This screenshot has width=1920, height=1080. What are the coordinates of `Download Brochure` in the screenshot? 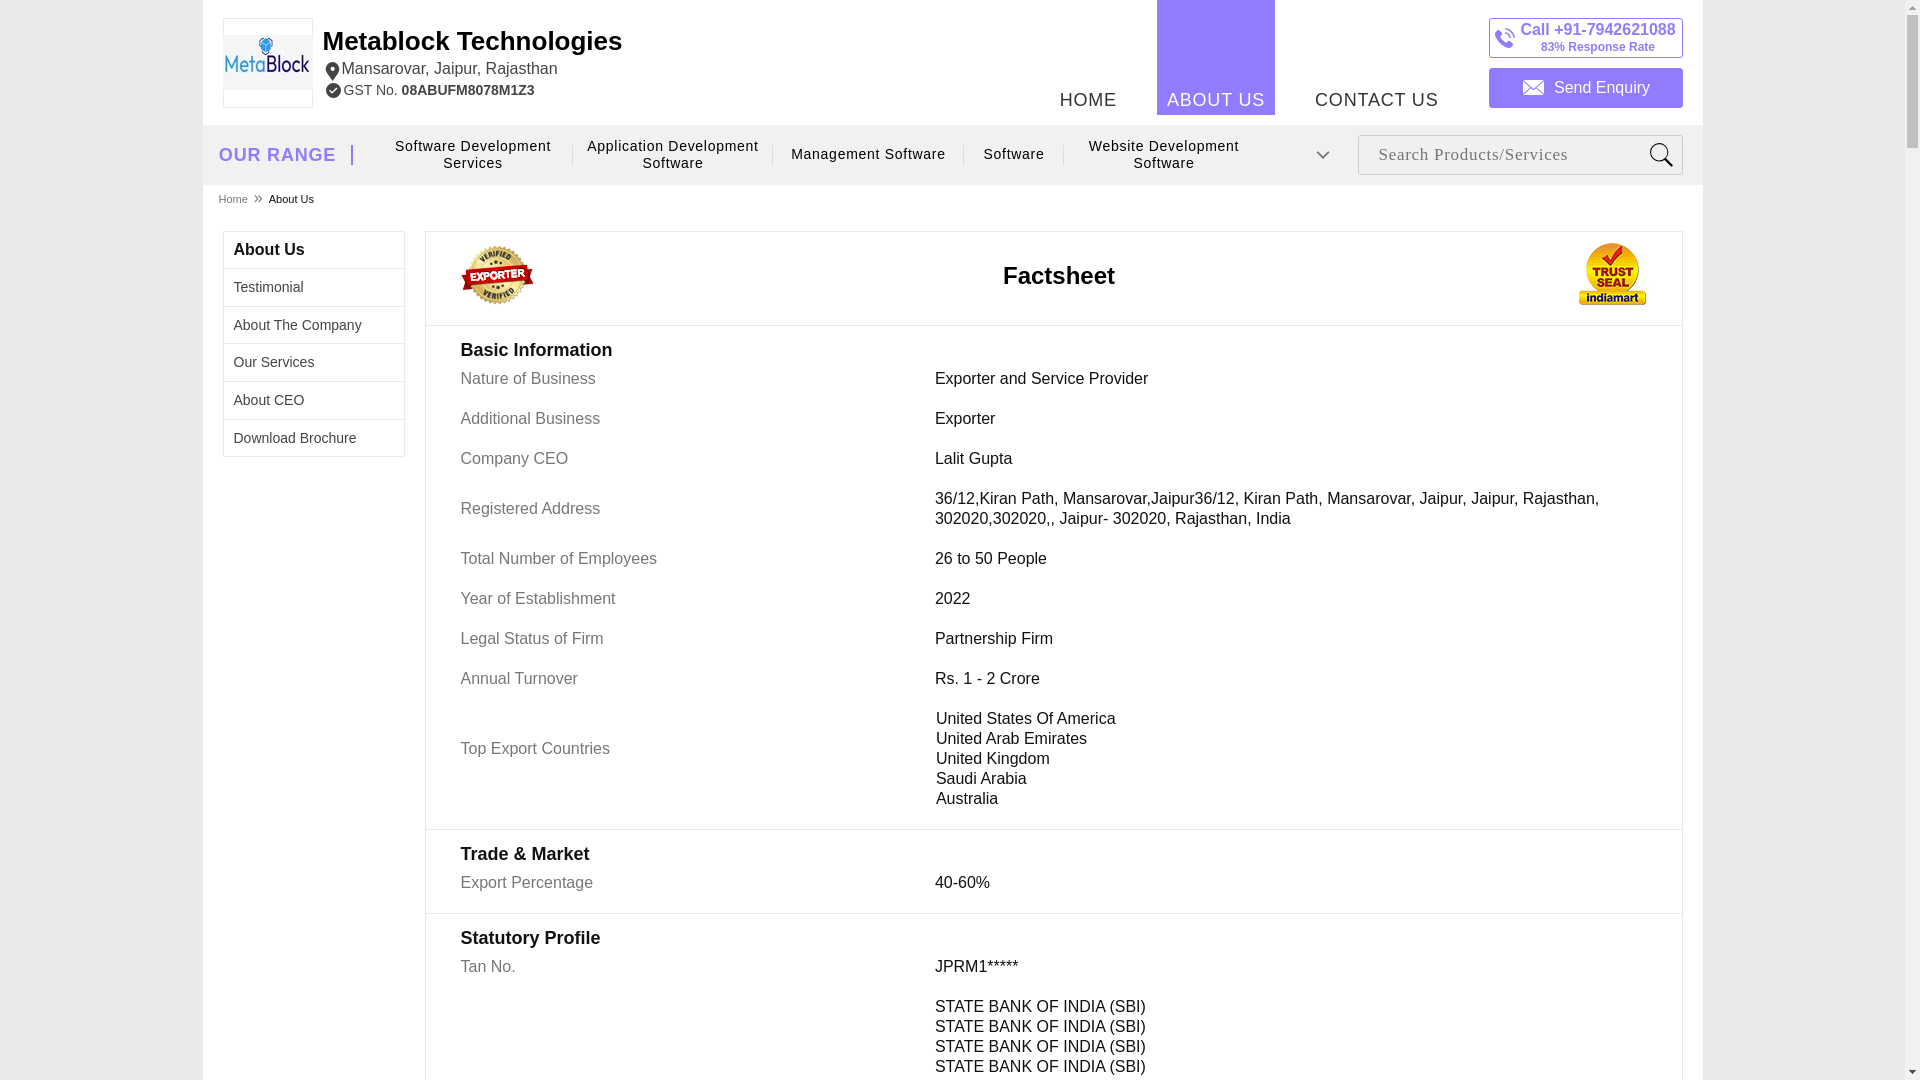 It's located at (1376, 57).